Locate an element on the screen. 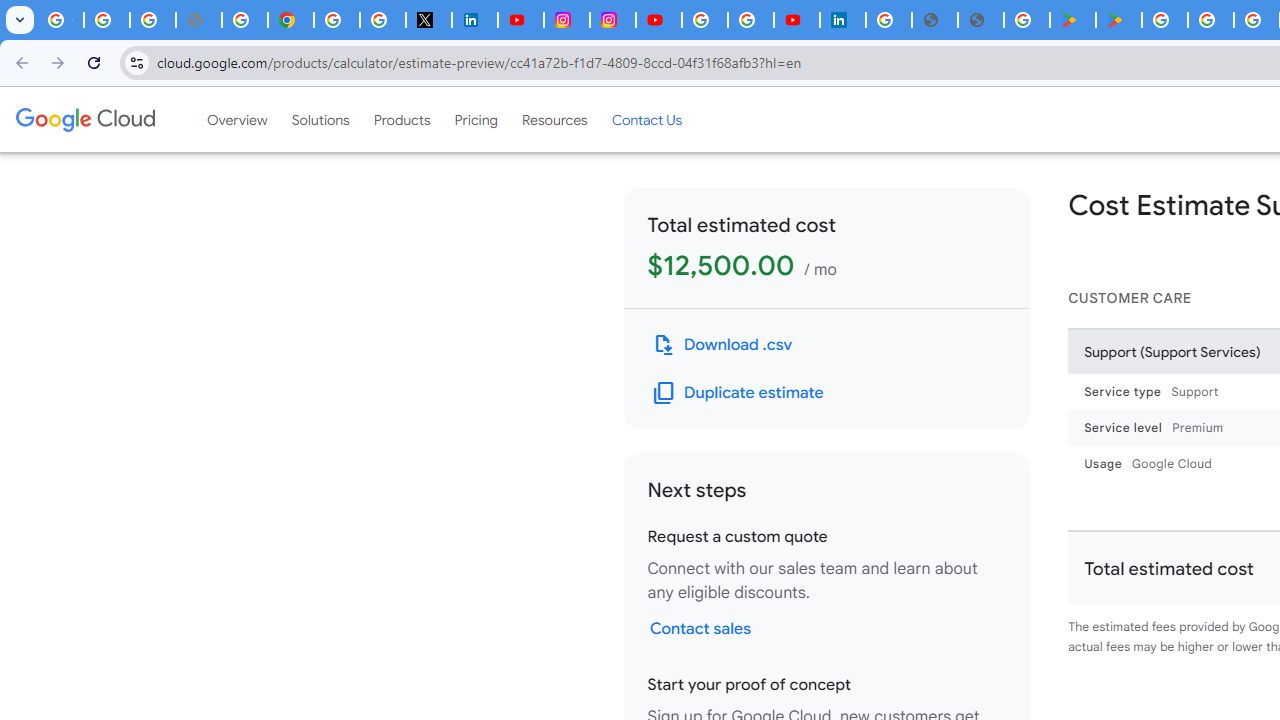  User Details is located at coordinates (980, 20).